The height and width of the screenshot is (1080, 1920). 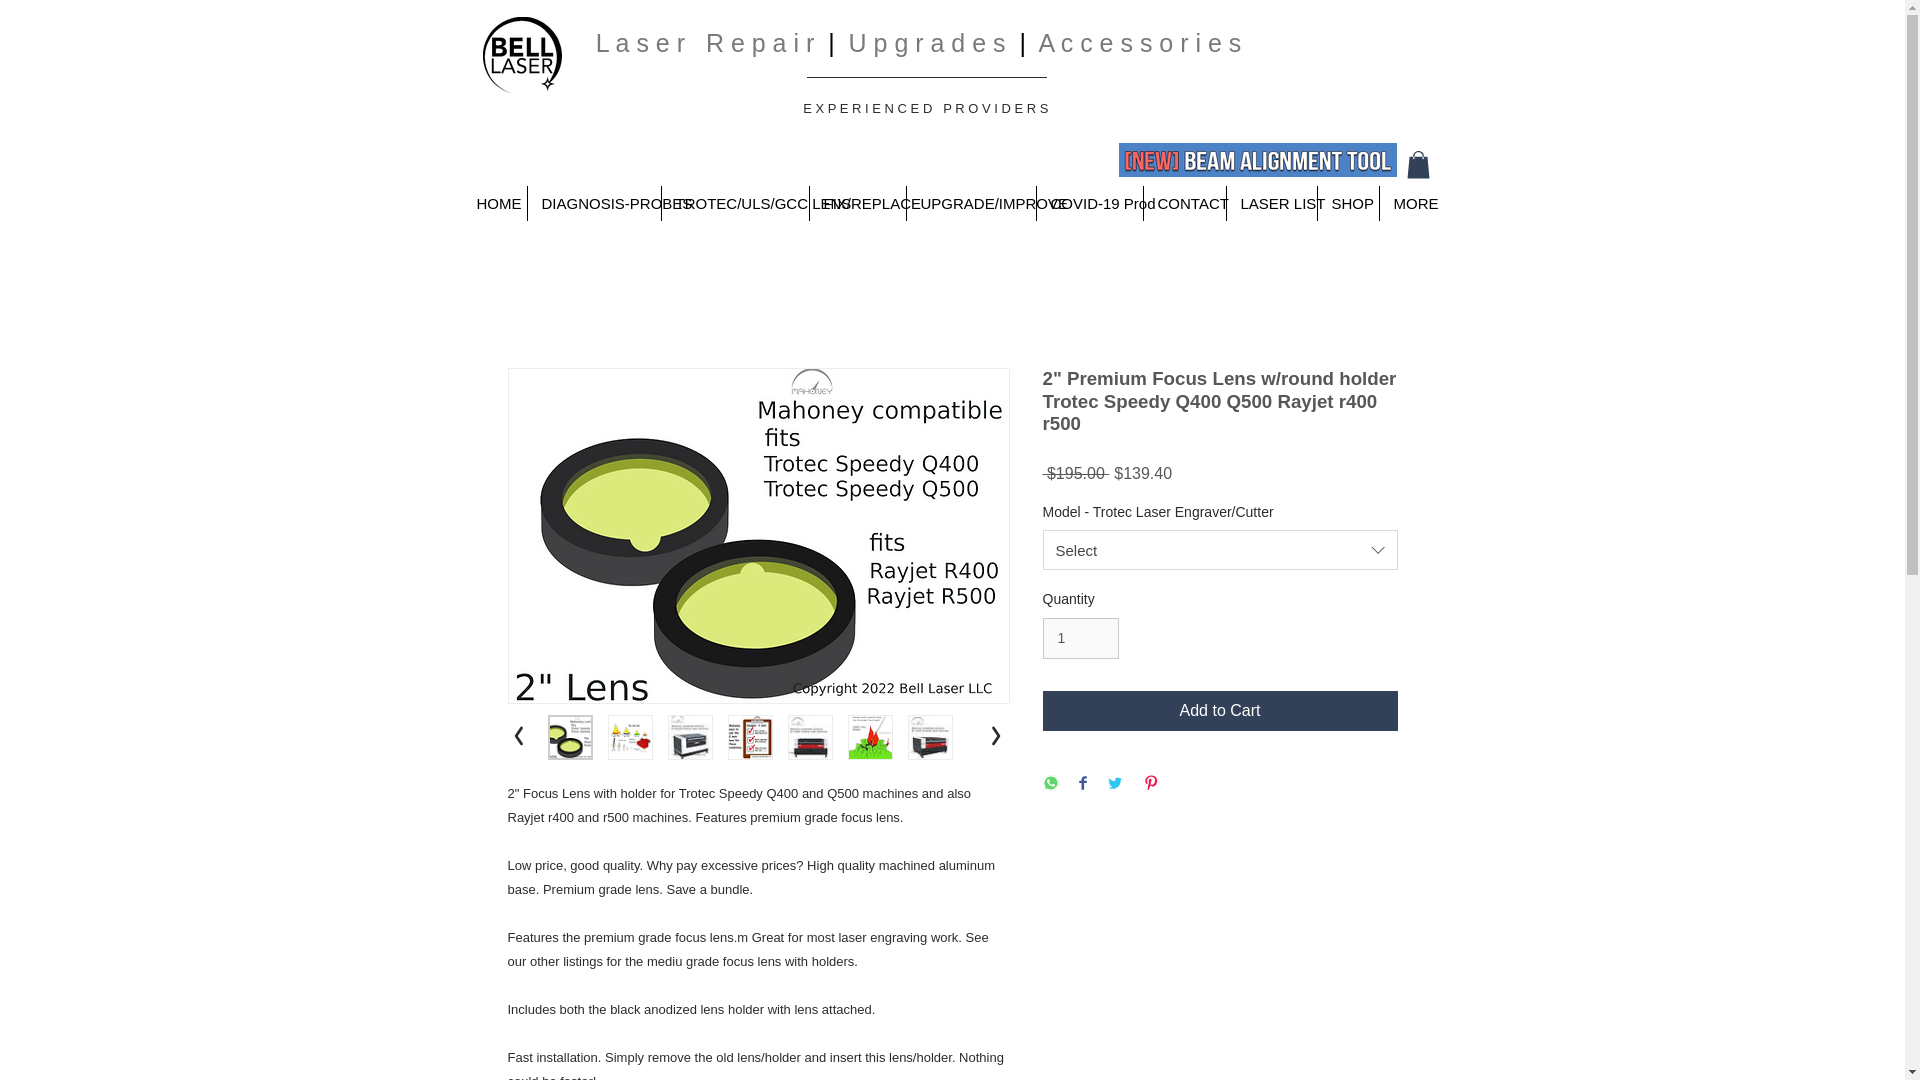 I want to click on DIAGNOSIS-PROBES, so click(x=594, y=203).